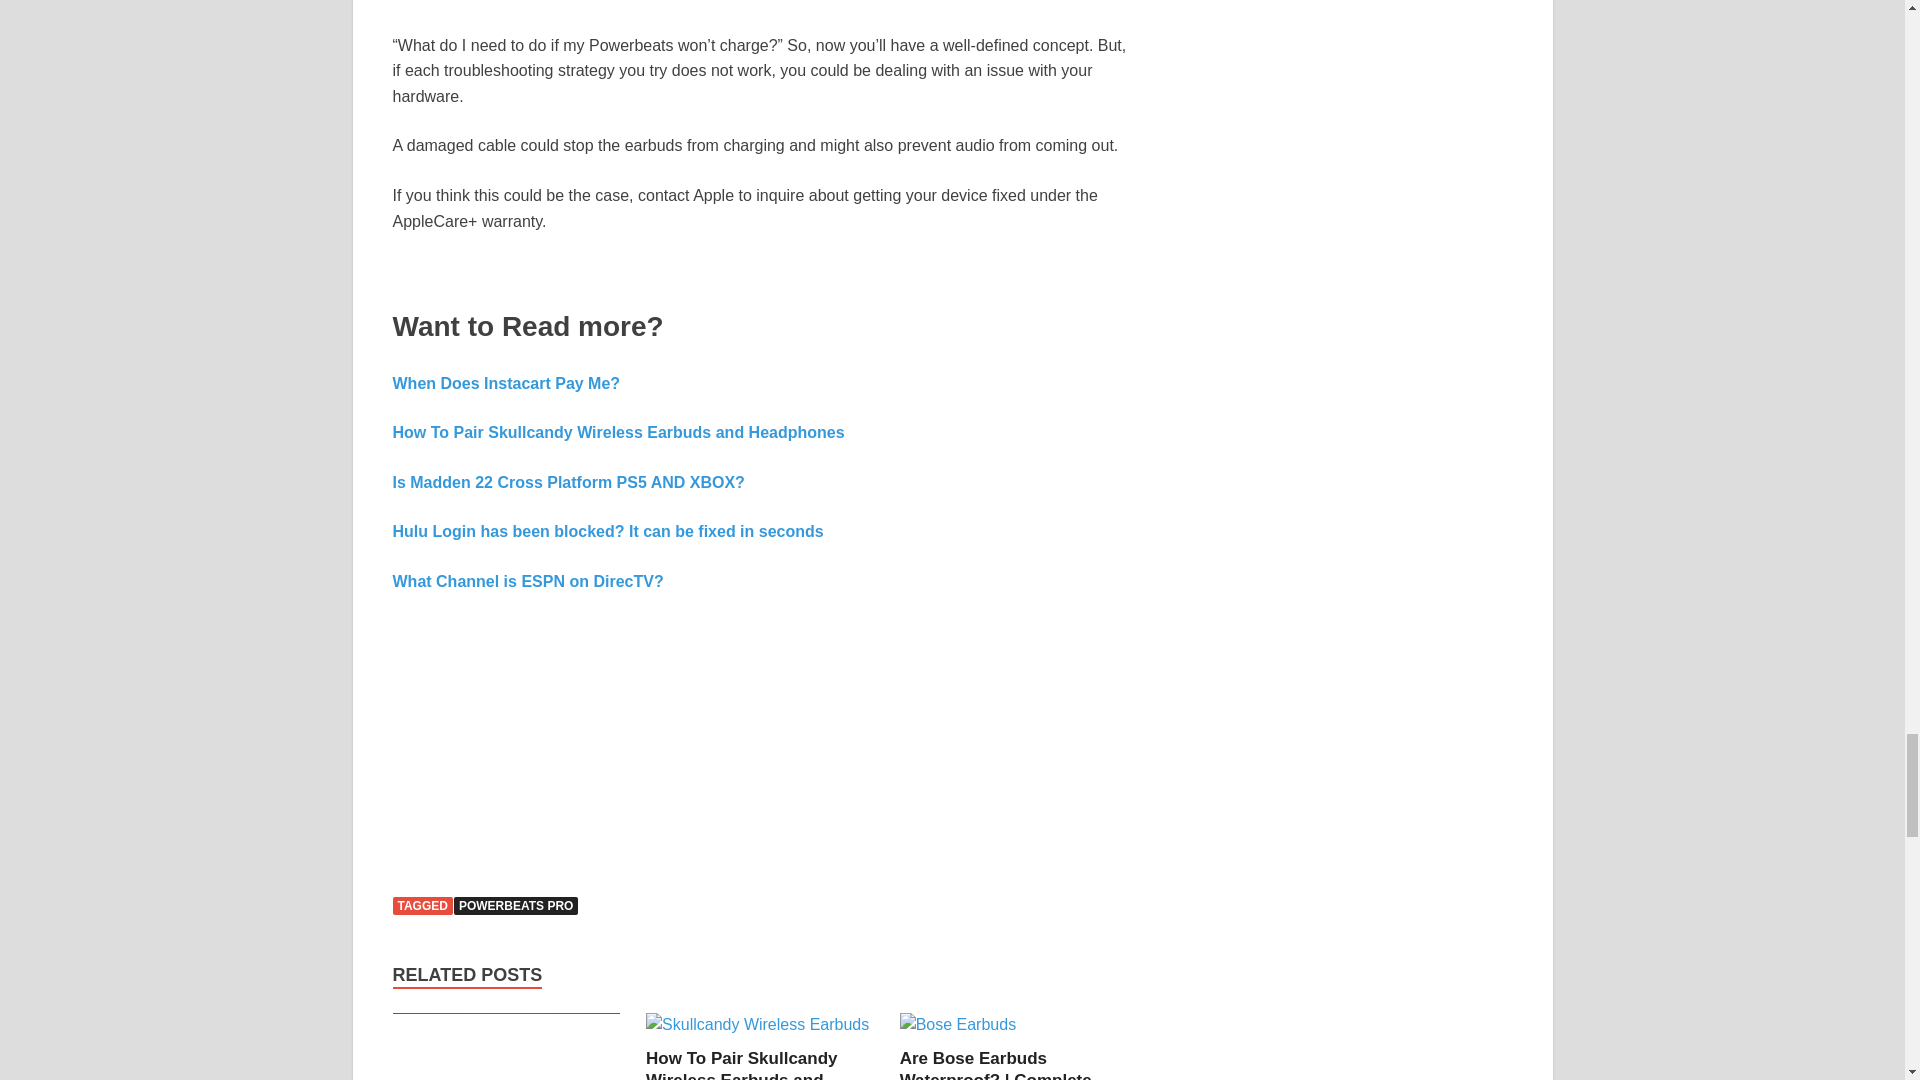  I want to click on When Does Instacart Pay Me?, so click(506, 383).